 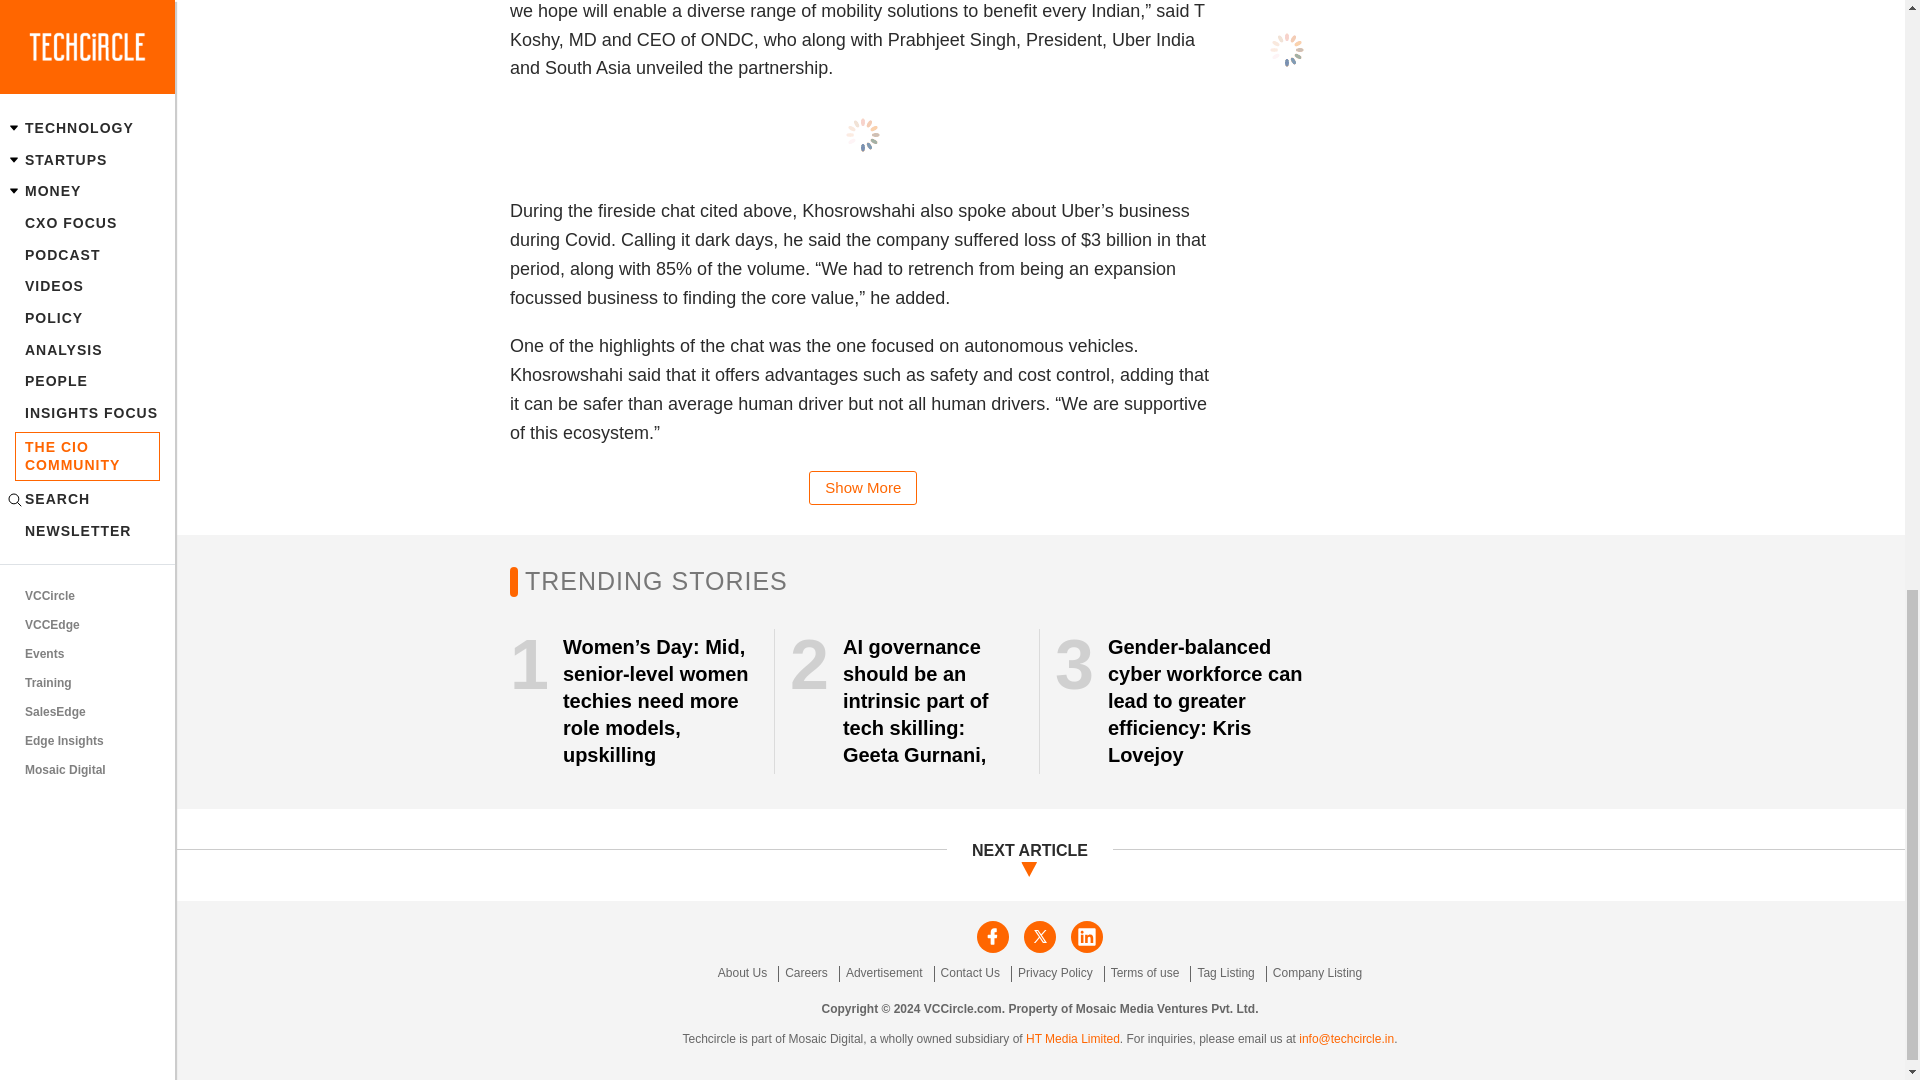 I want to click on Linkedin, so click(x=600, y=477).